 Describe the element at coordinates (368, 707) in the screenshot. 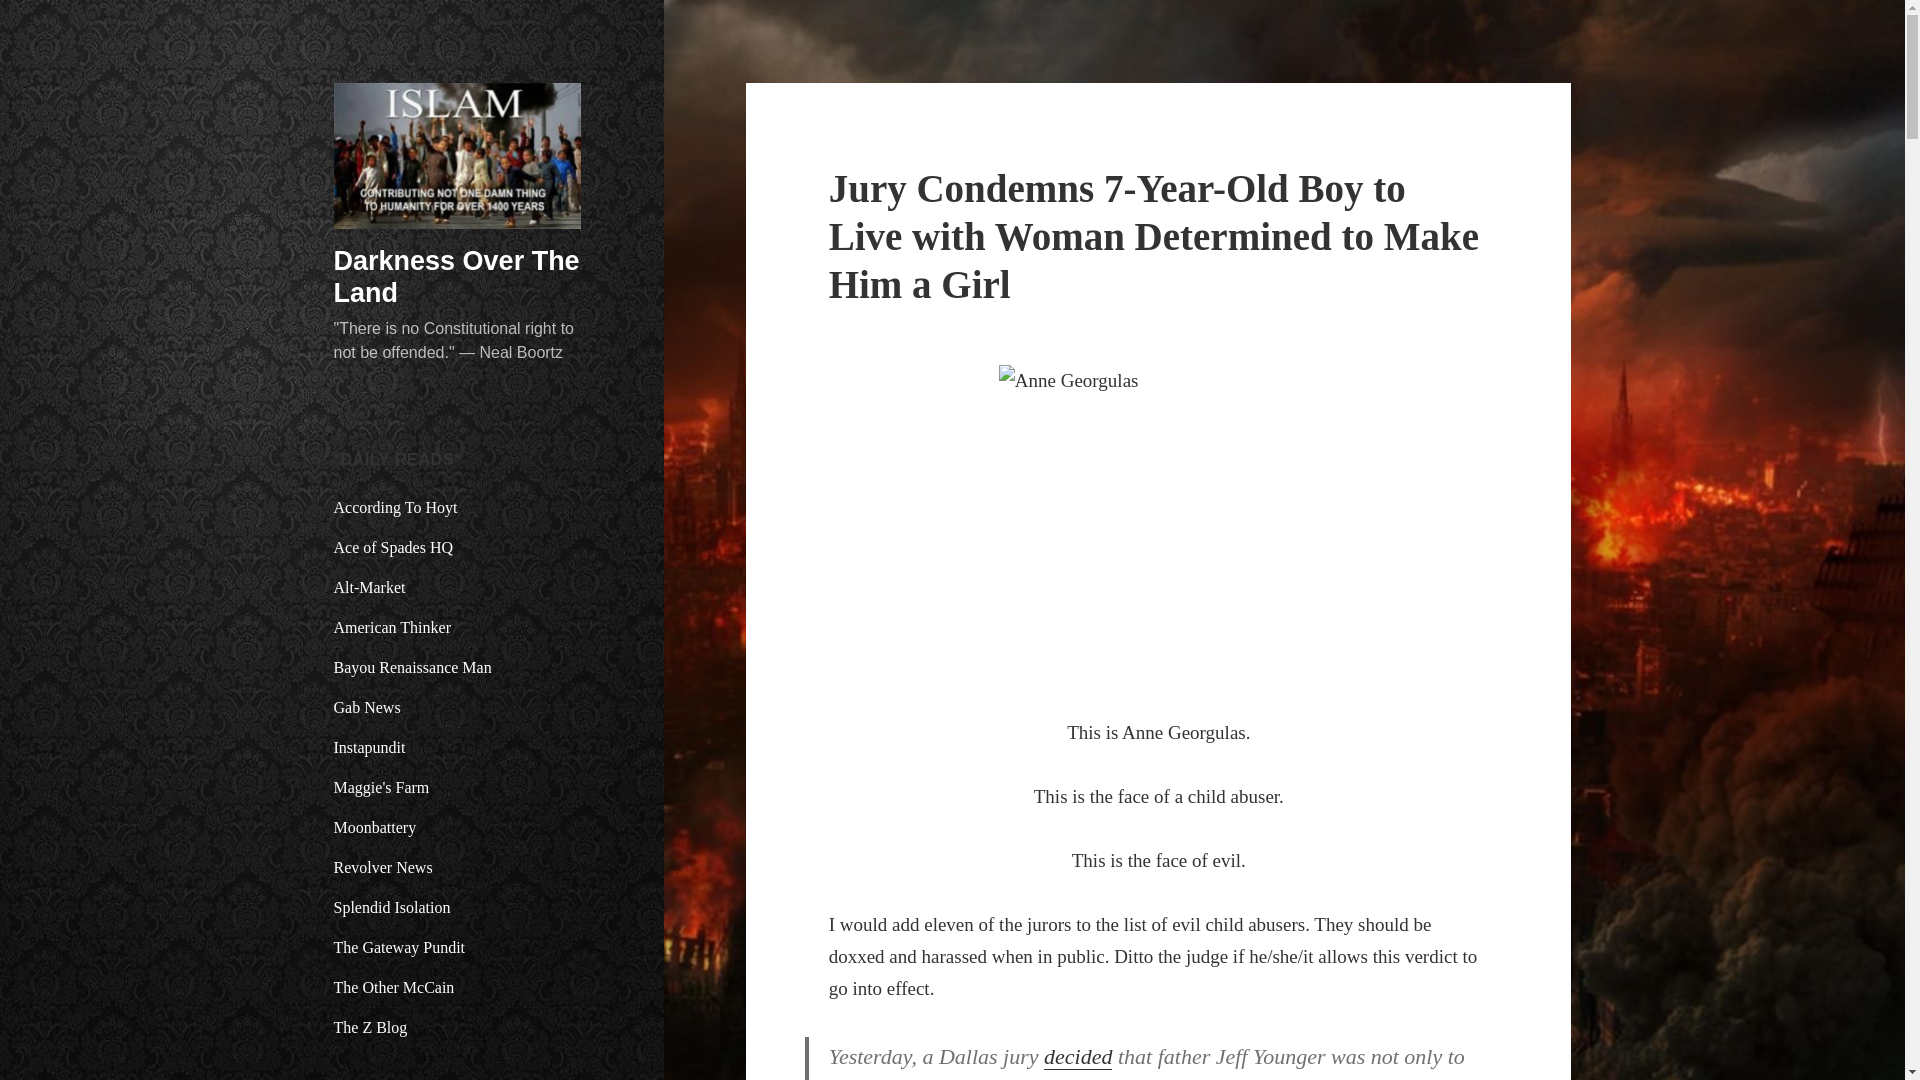

I see `Gab News` at that location.